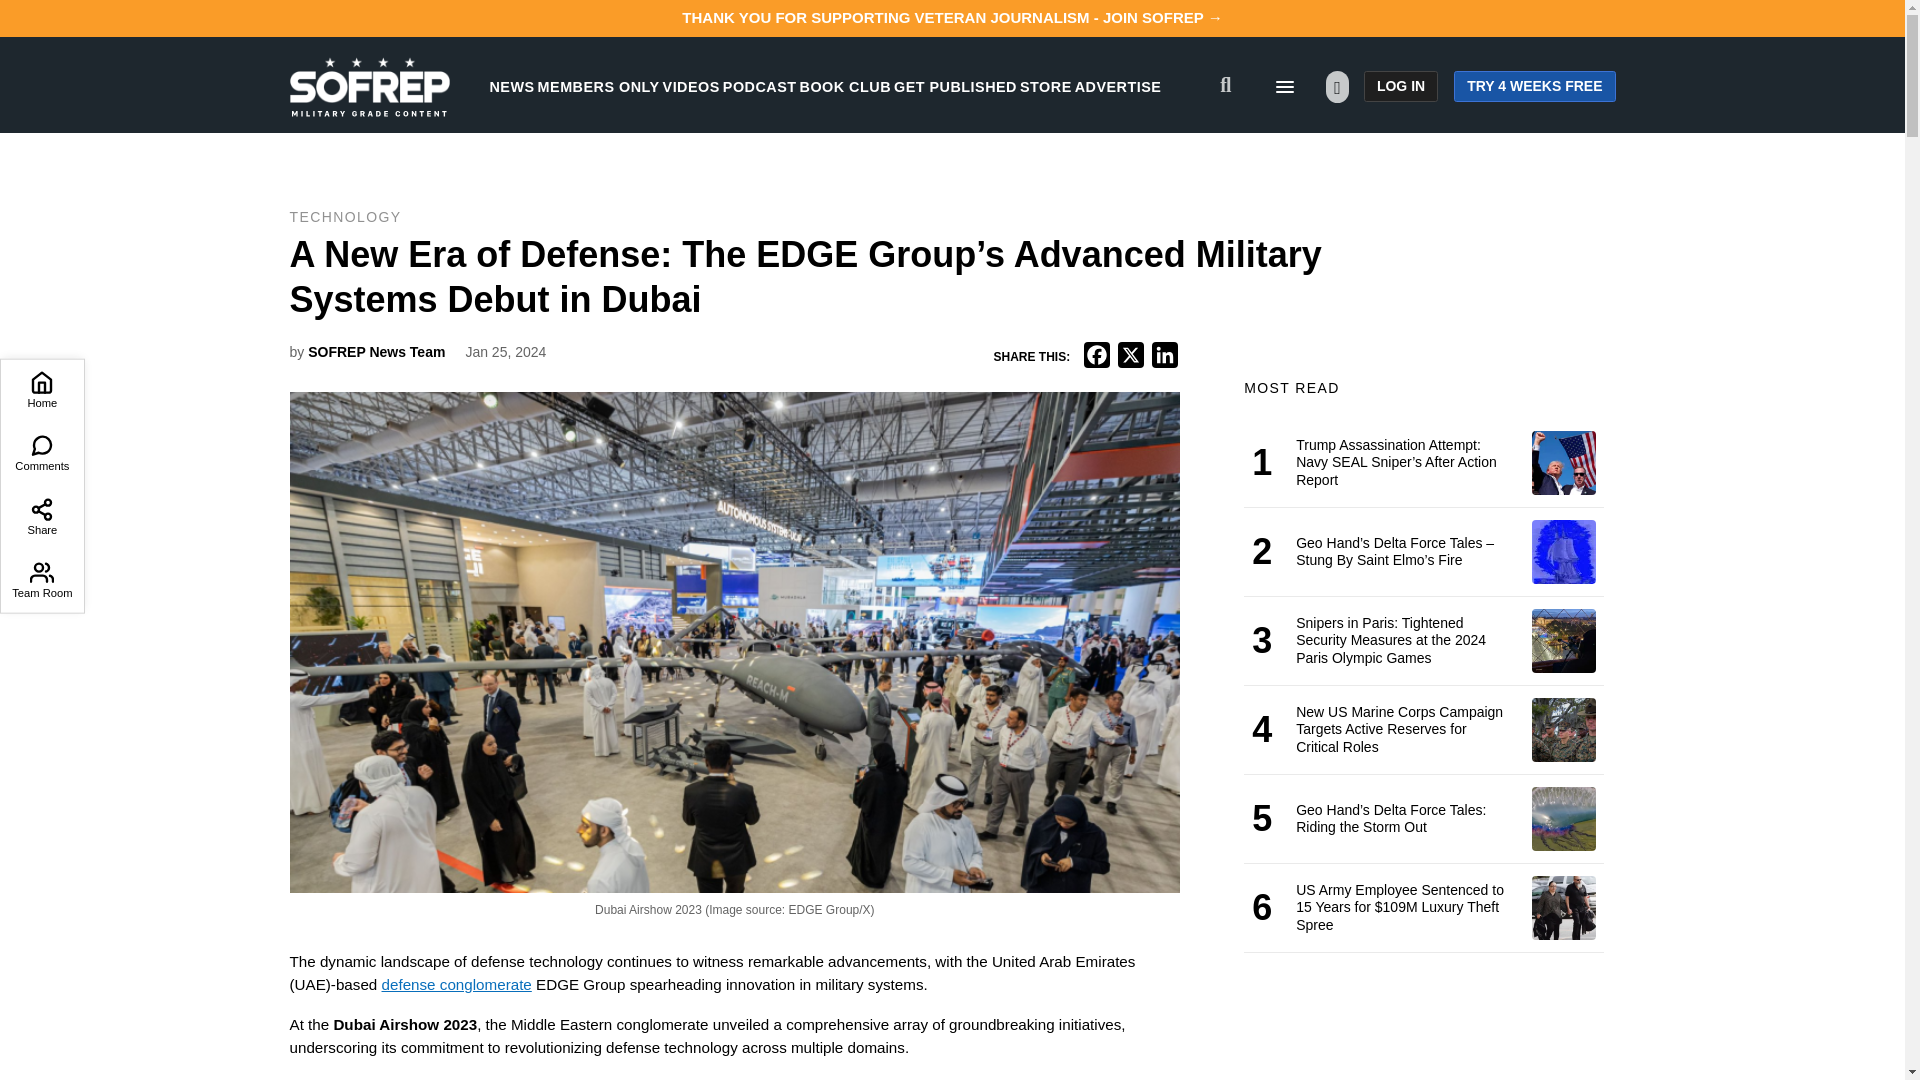 The height and width of the screenshot is (1080, 1920). I want to click on GET PUBLISHED, so click(956, 86).